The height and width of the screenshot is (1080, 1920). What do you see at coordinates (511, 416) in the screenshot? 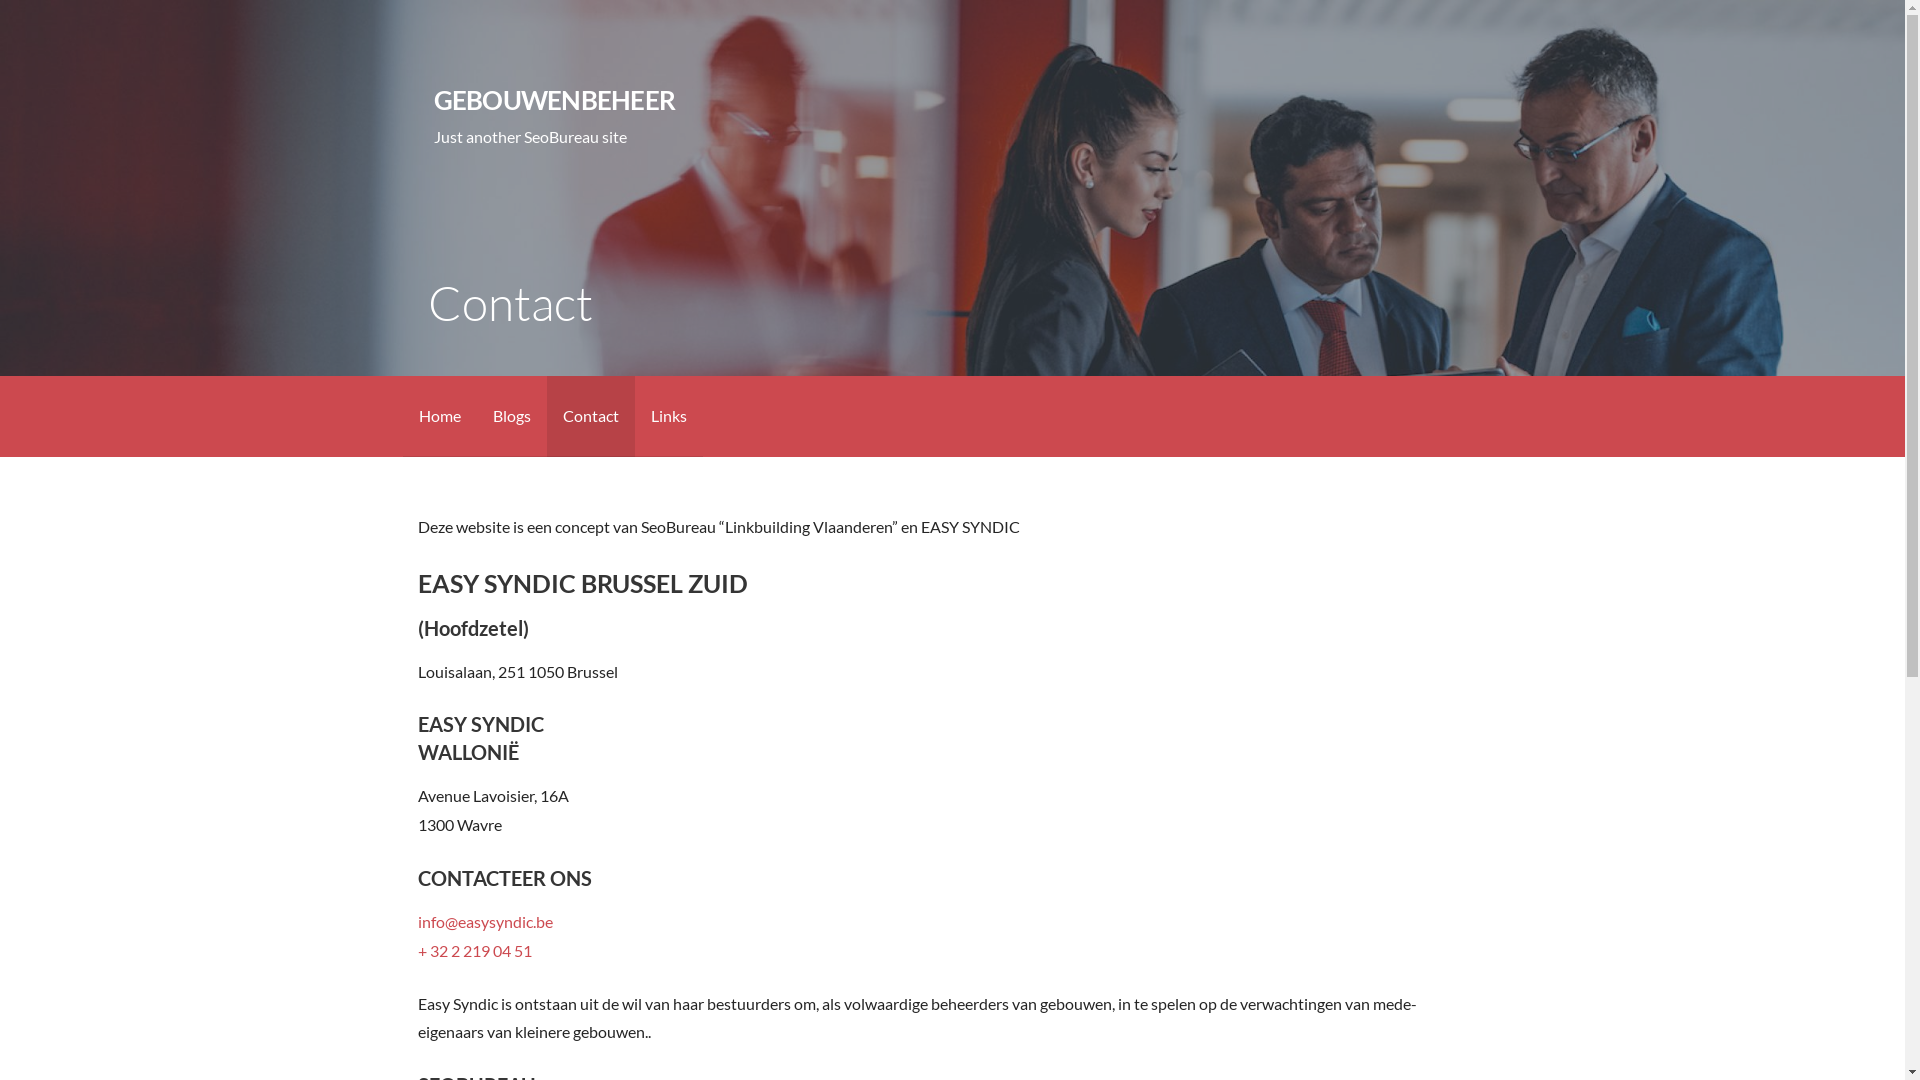
I see `Blogs` at bounding box center [511, 416].